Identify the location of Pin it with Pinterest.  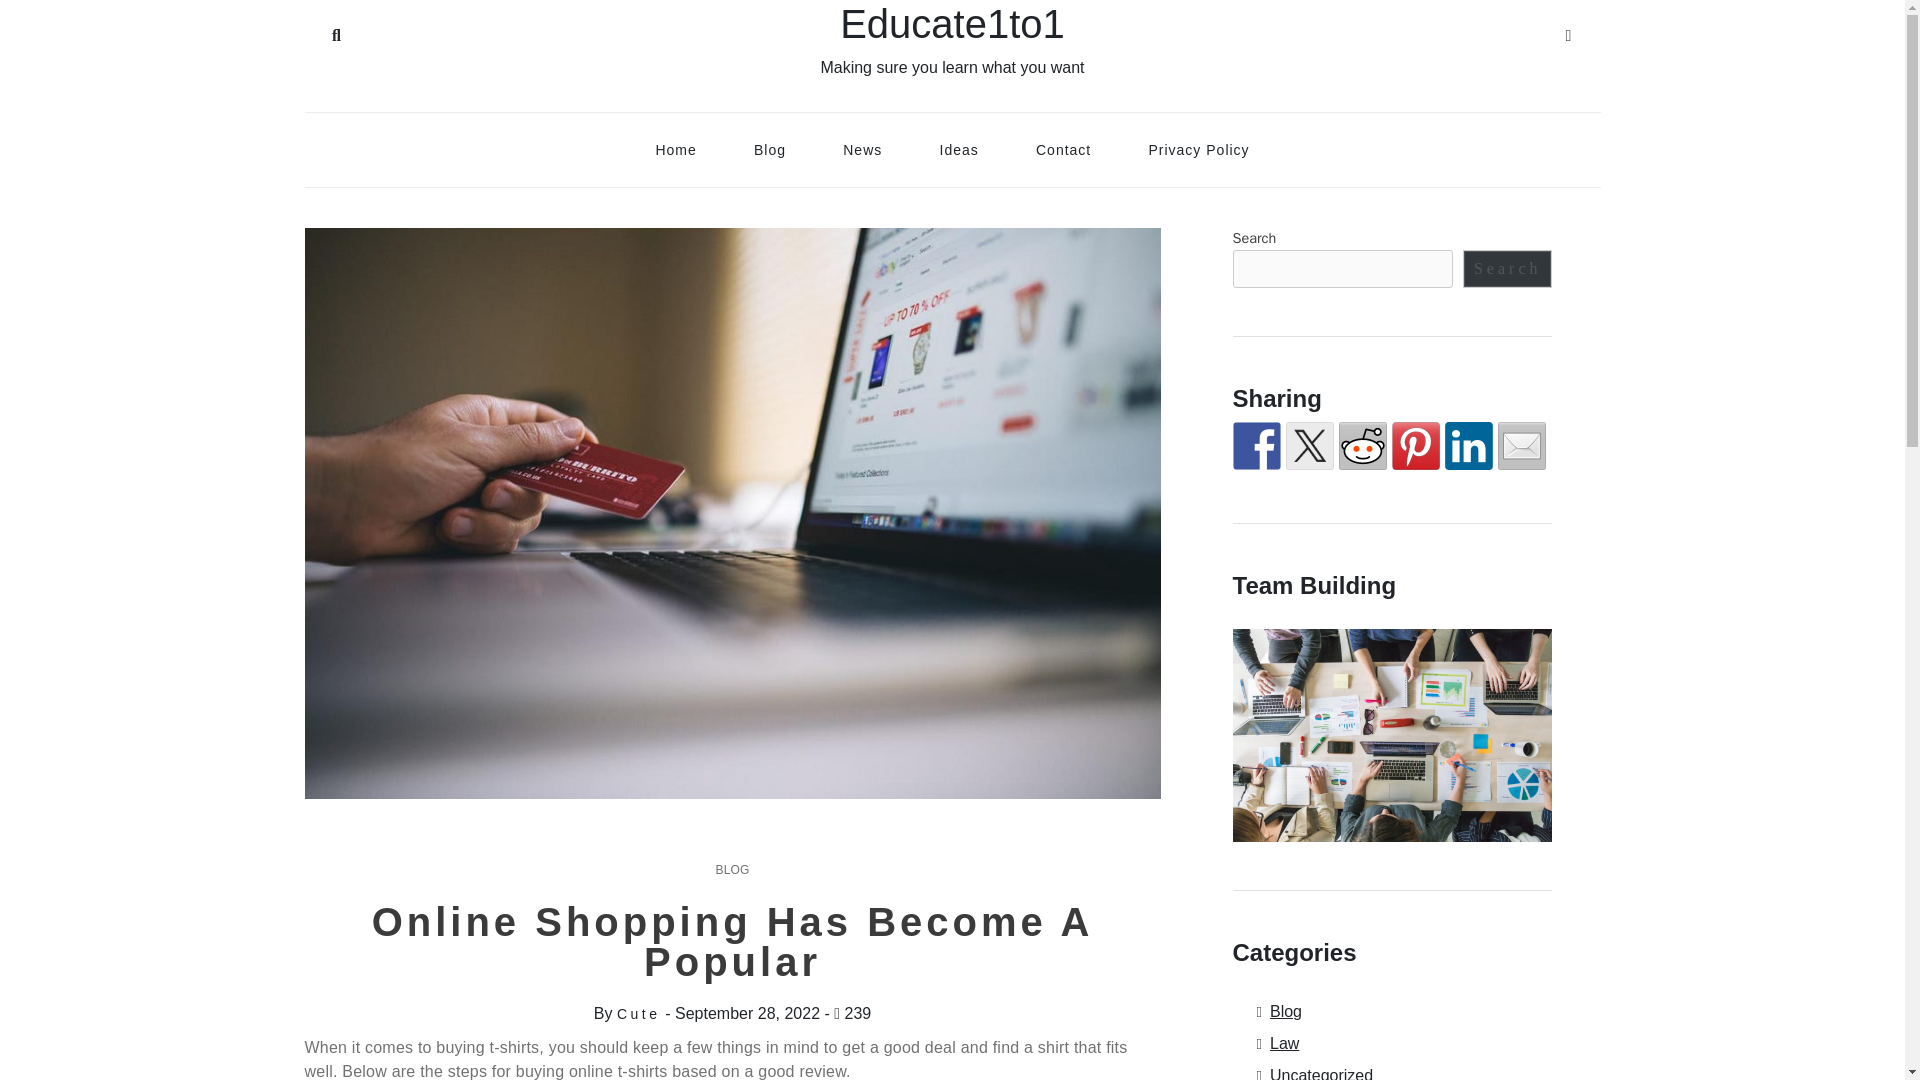
(1416, 446).